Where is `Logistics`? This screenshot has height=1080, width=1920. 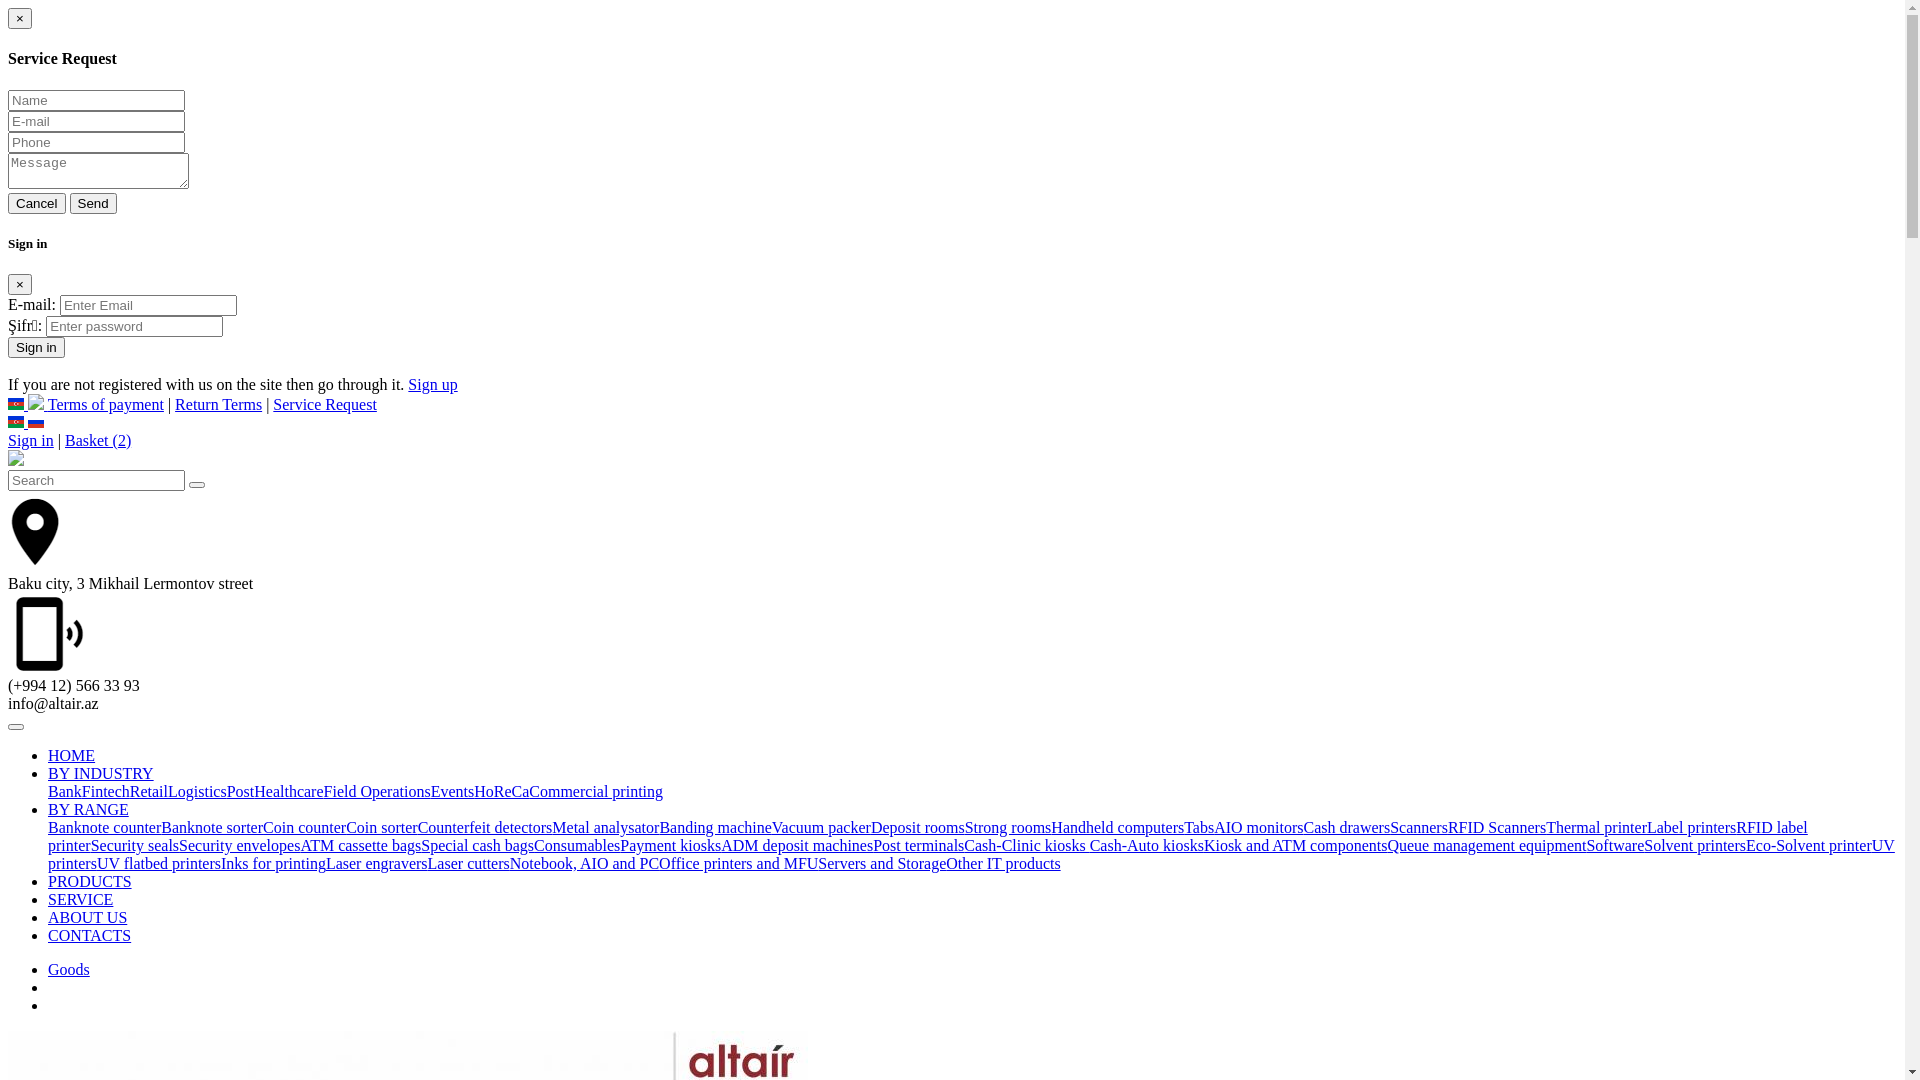 Logistics is located at coordinates (198, 792).